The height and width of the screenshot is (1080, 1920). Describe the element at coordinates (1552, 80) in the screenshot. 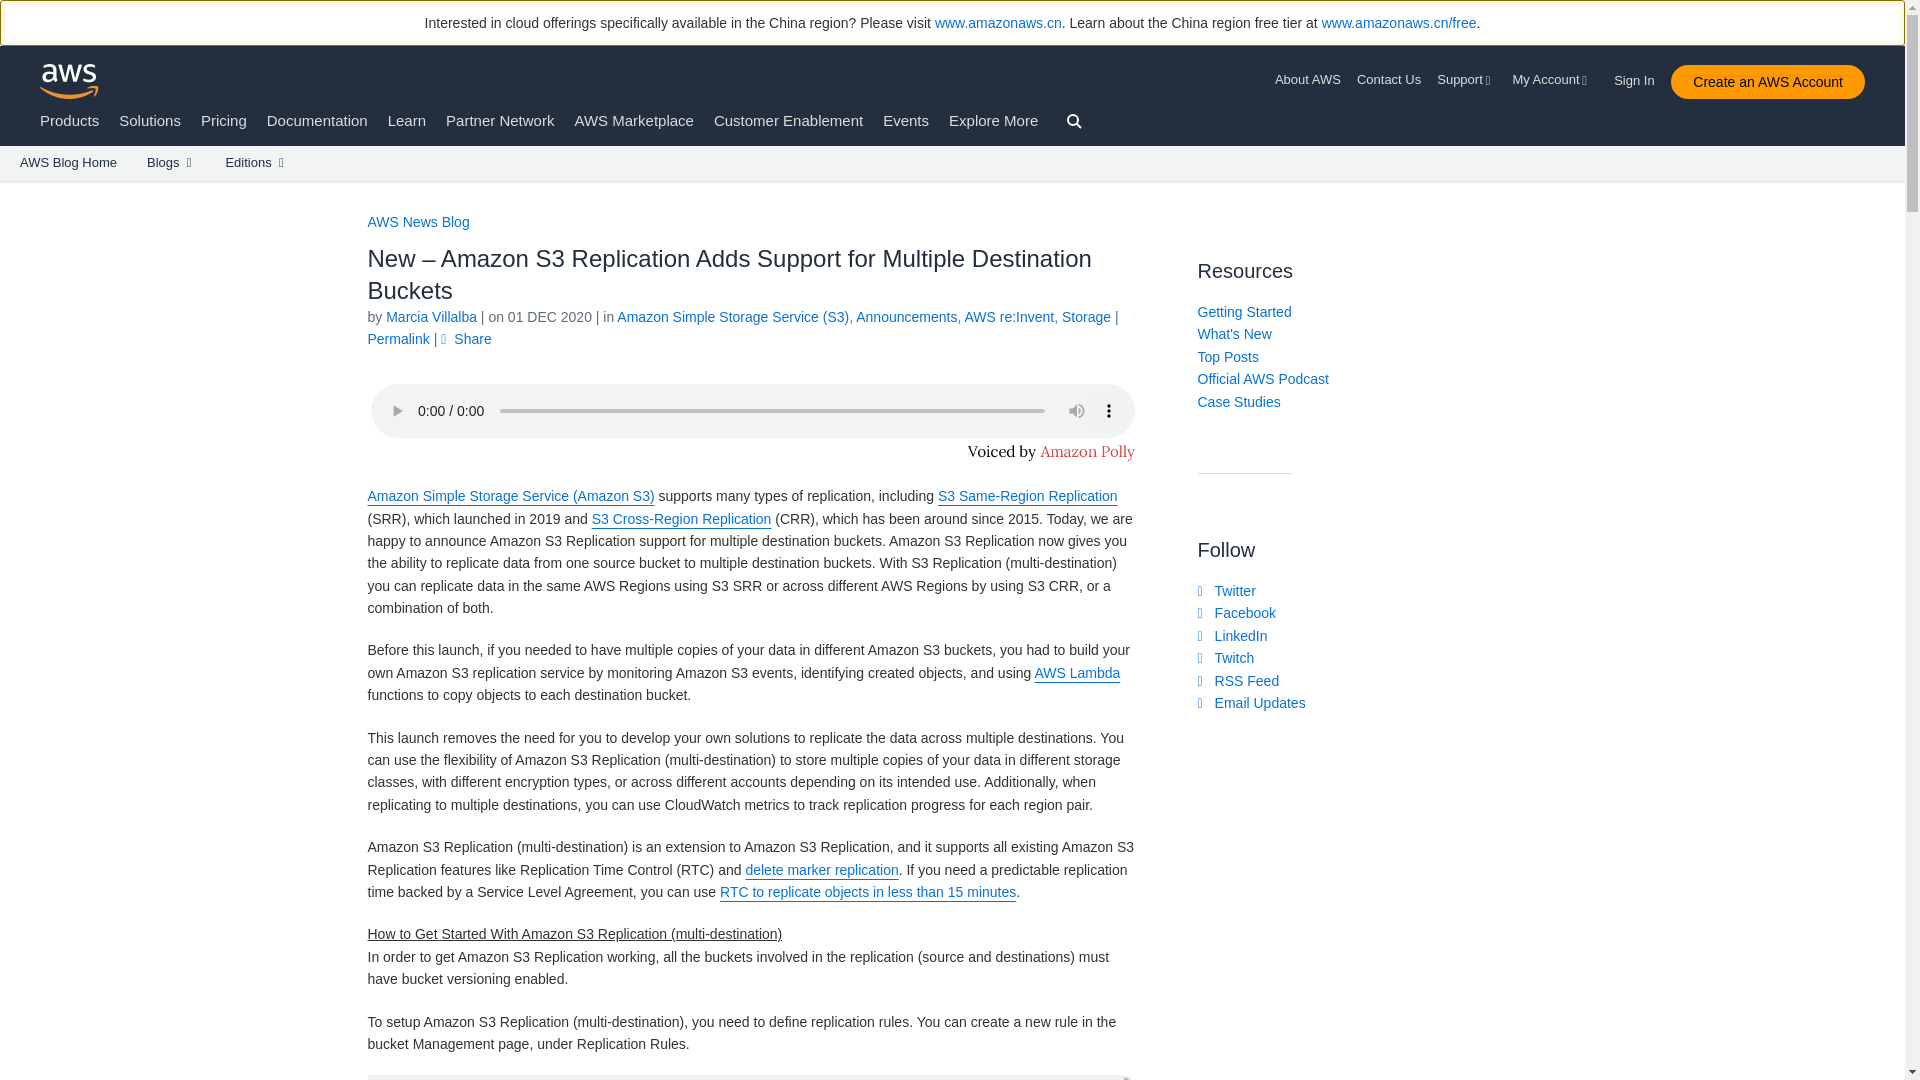

I see `My Account ` at that location.